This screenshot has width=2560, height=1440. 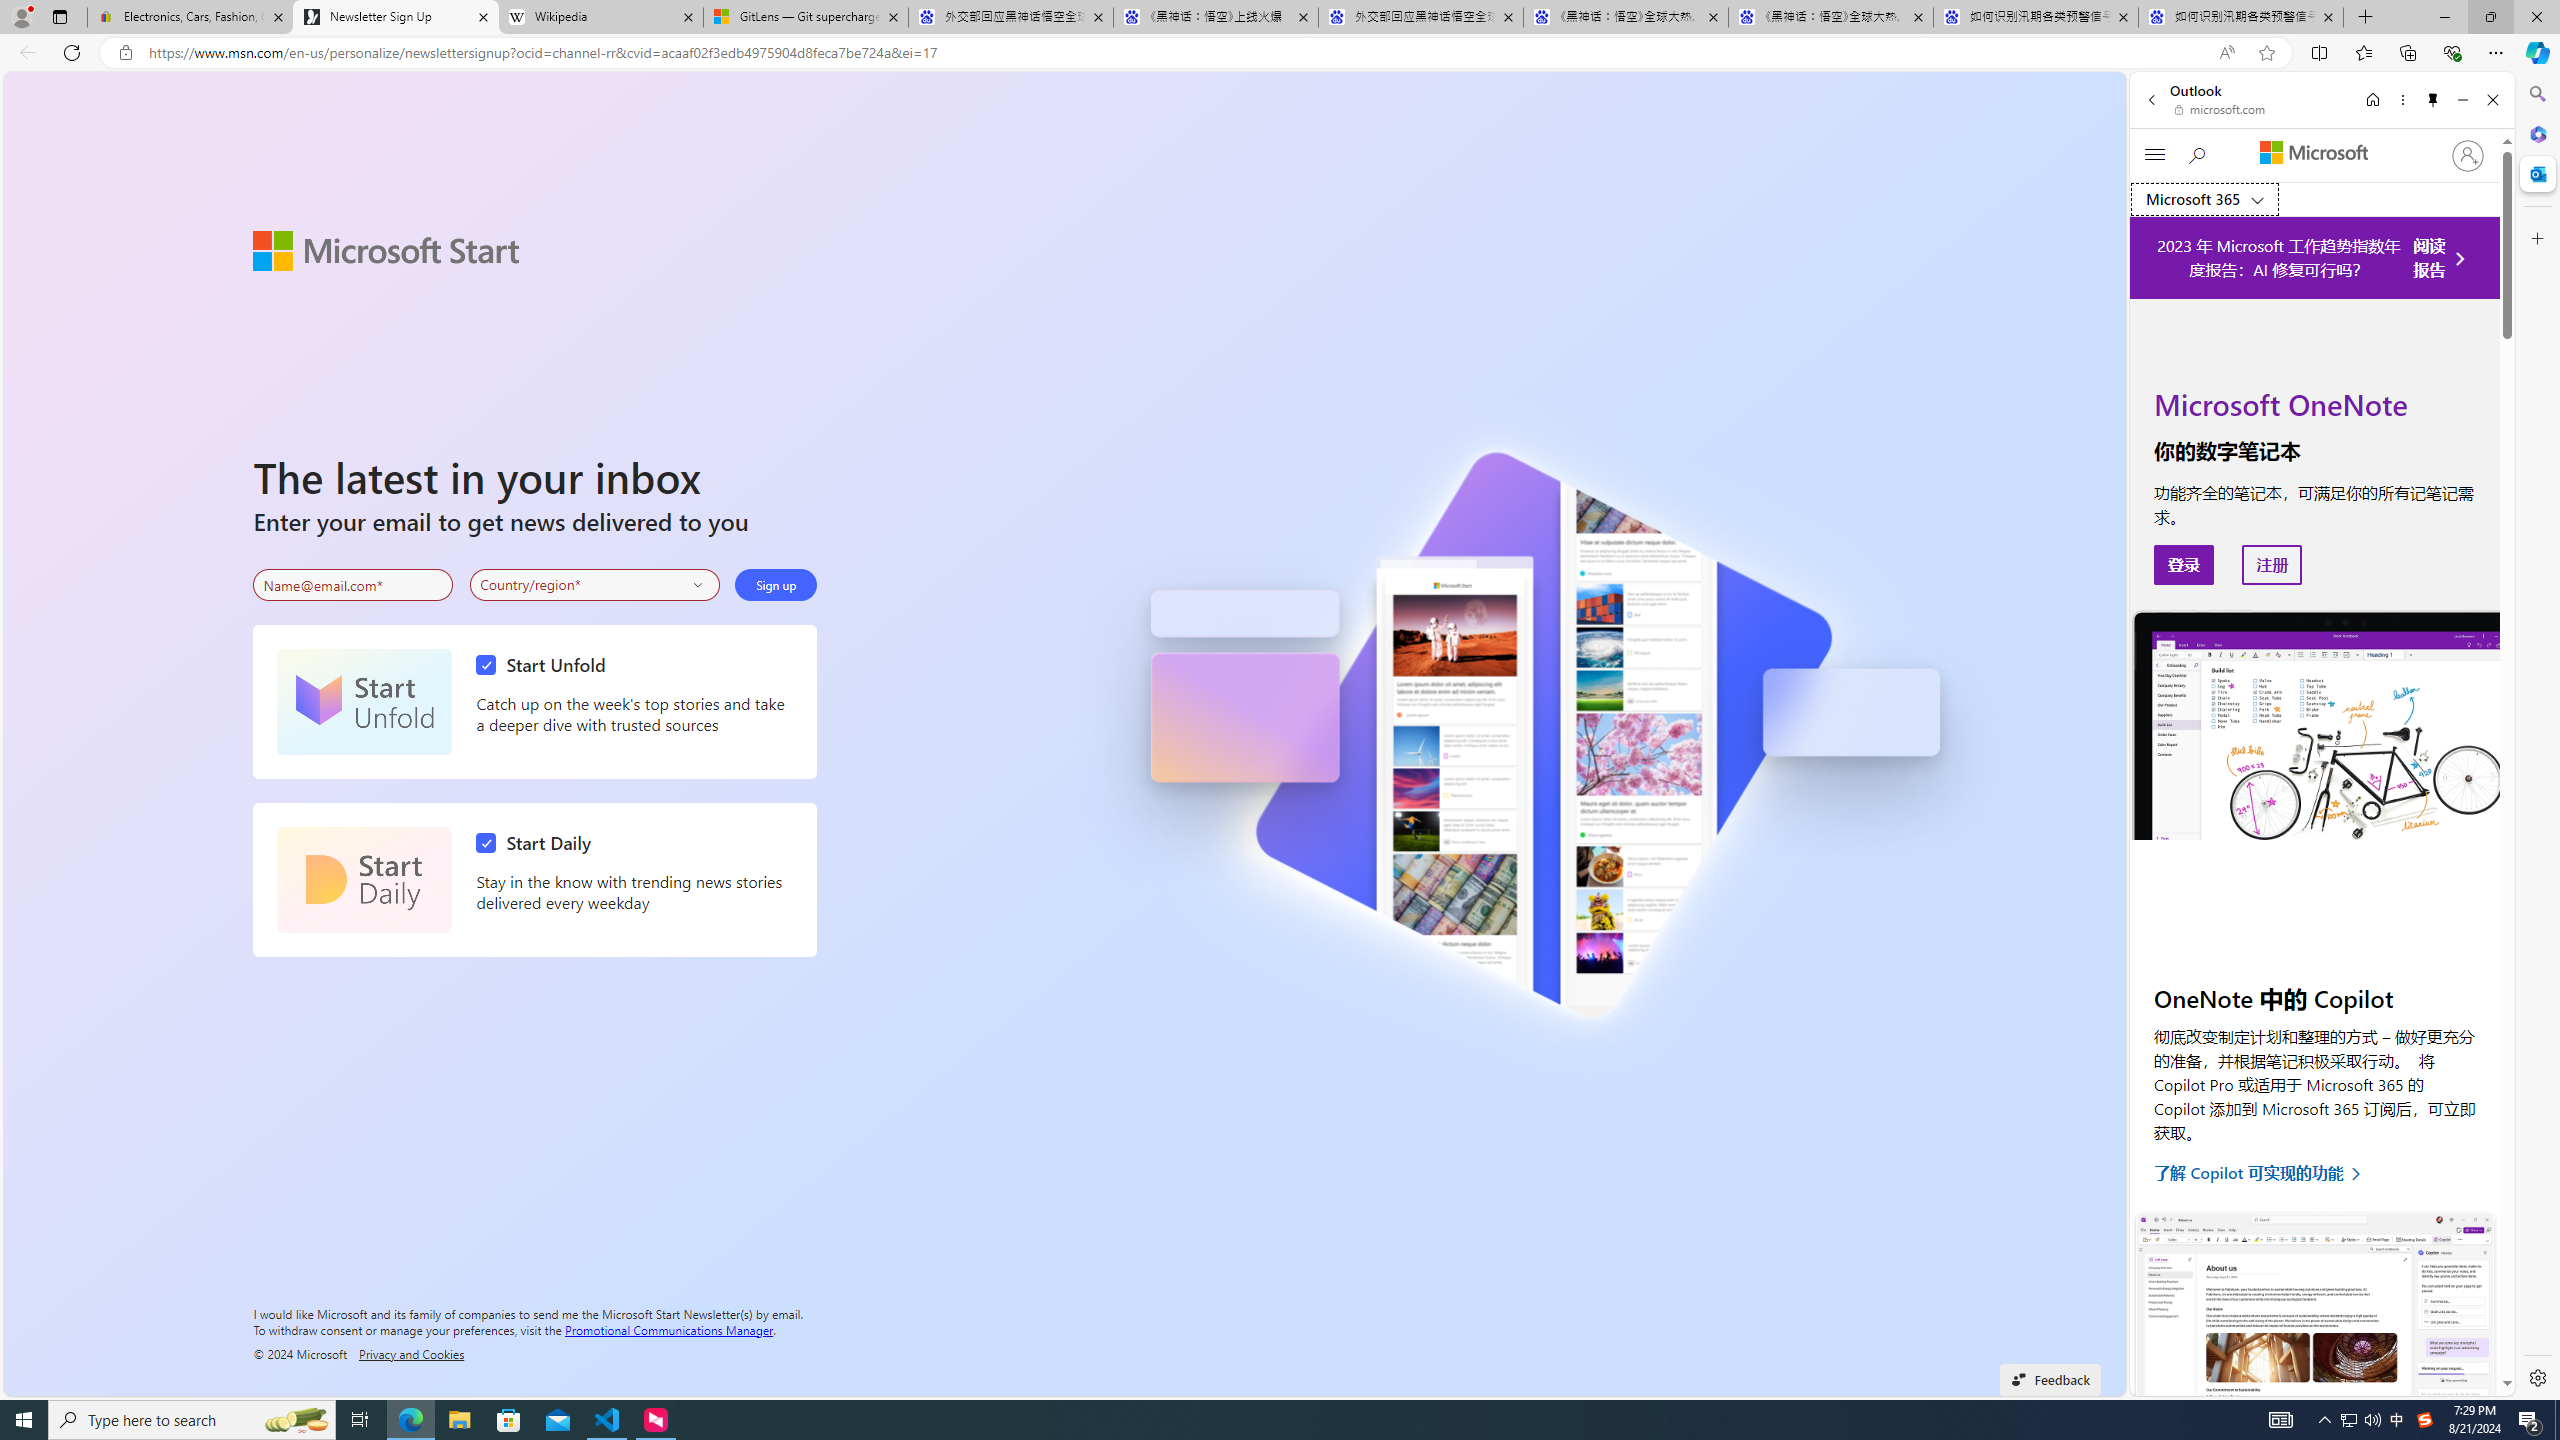 I want to click on Unpin side pane, so click(x=2433, y=100).